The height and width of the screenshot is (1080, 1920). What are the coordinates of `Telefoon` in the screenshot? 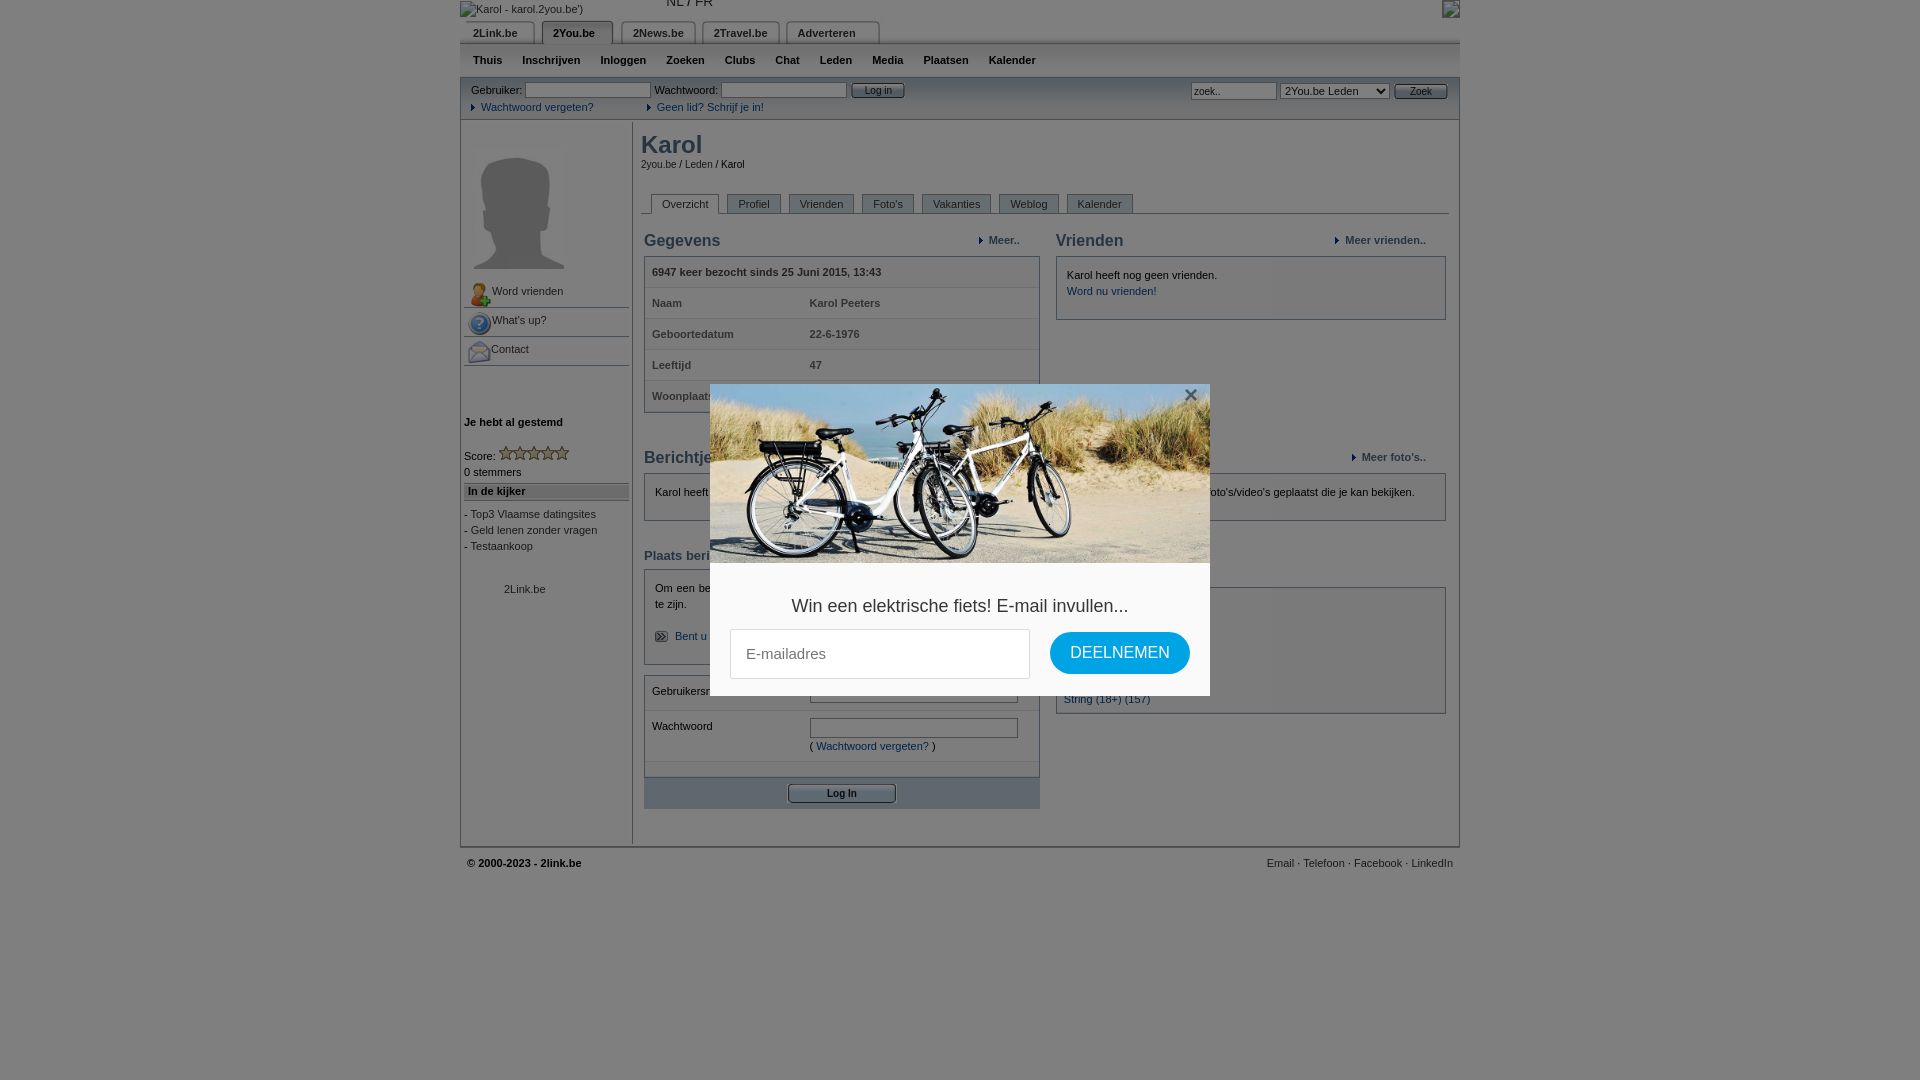 It's located at (1324, 863).